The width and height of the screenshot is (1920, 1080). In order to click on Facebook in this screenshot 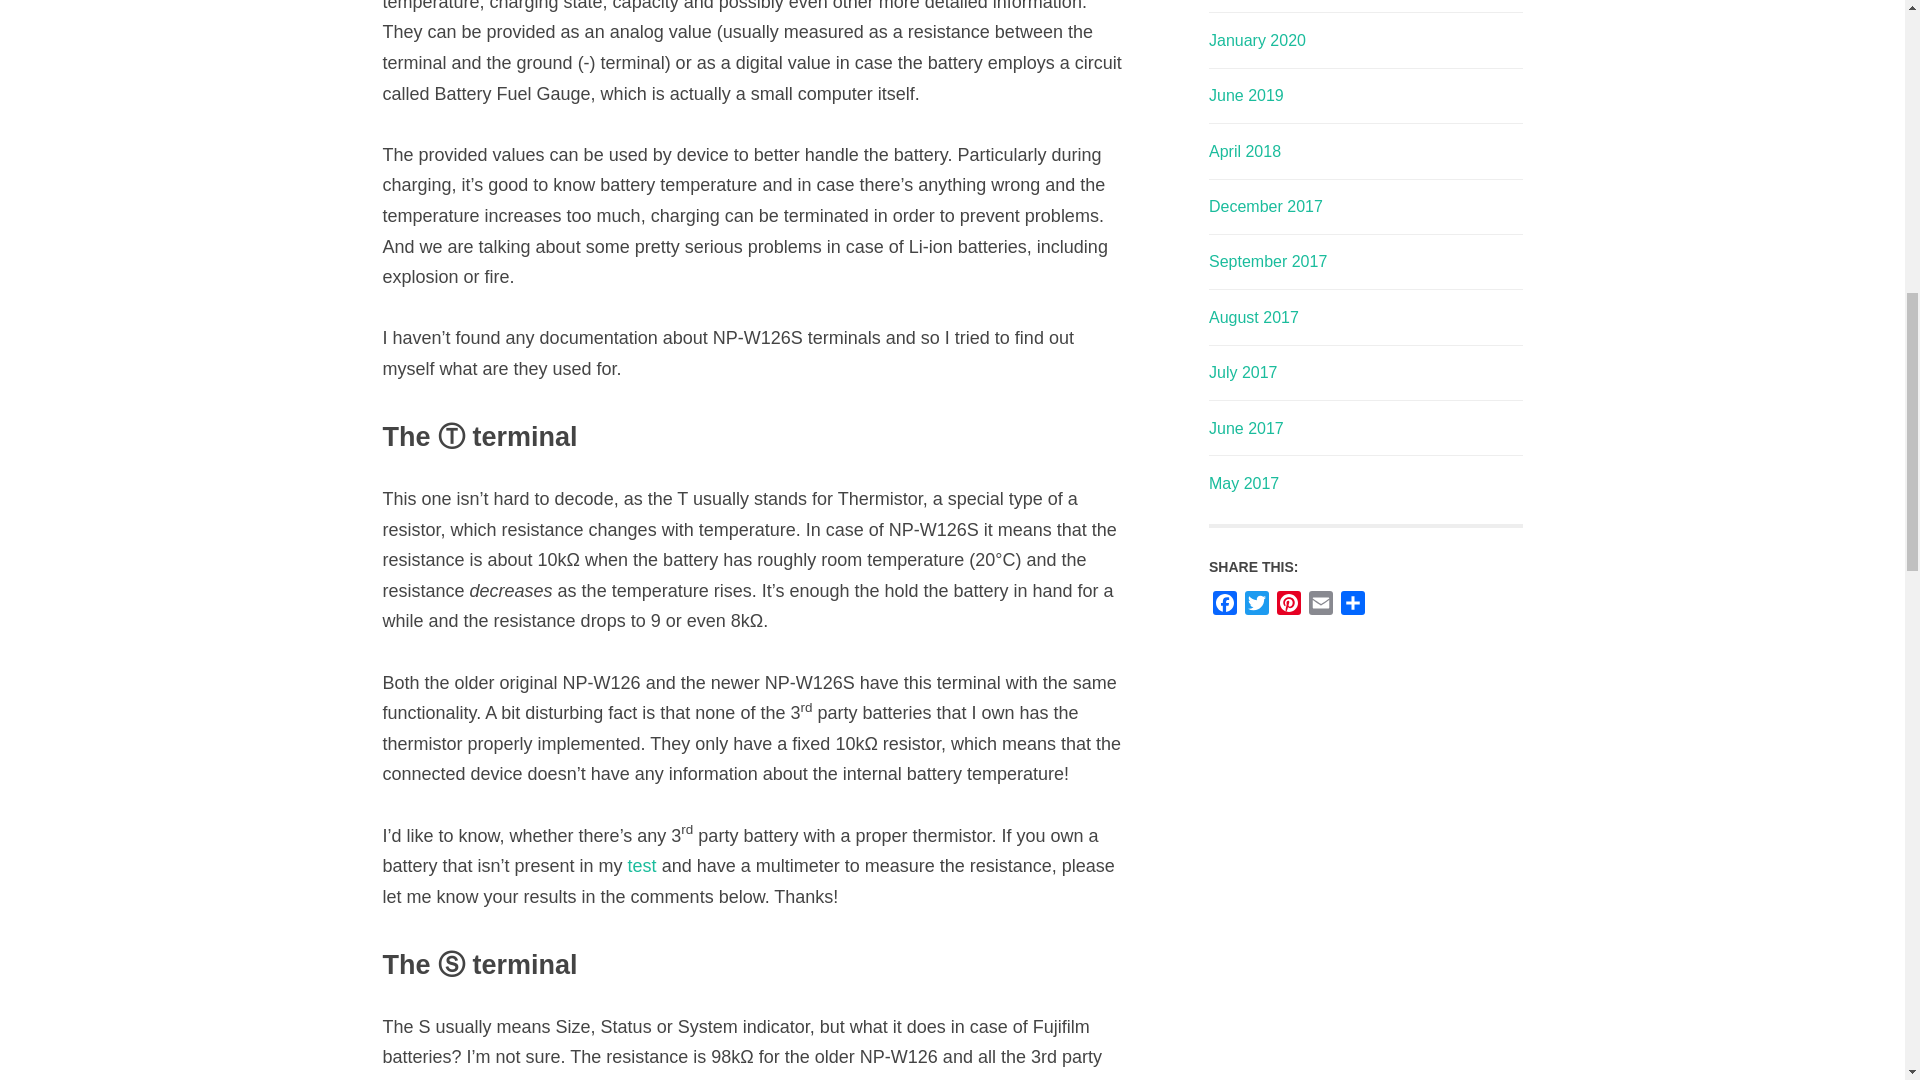, I will do `click(1224, 606)`.